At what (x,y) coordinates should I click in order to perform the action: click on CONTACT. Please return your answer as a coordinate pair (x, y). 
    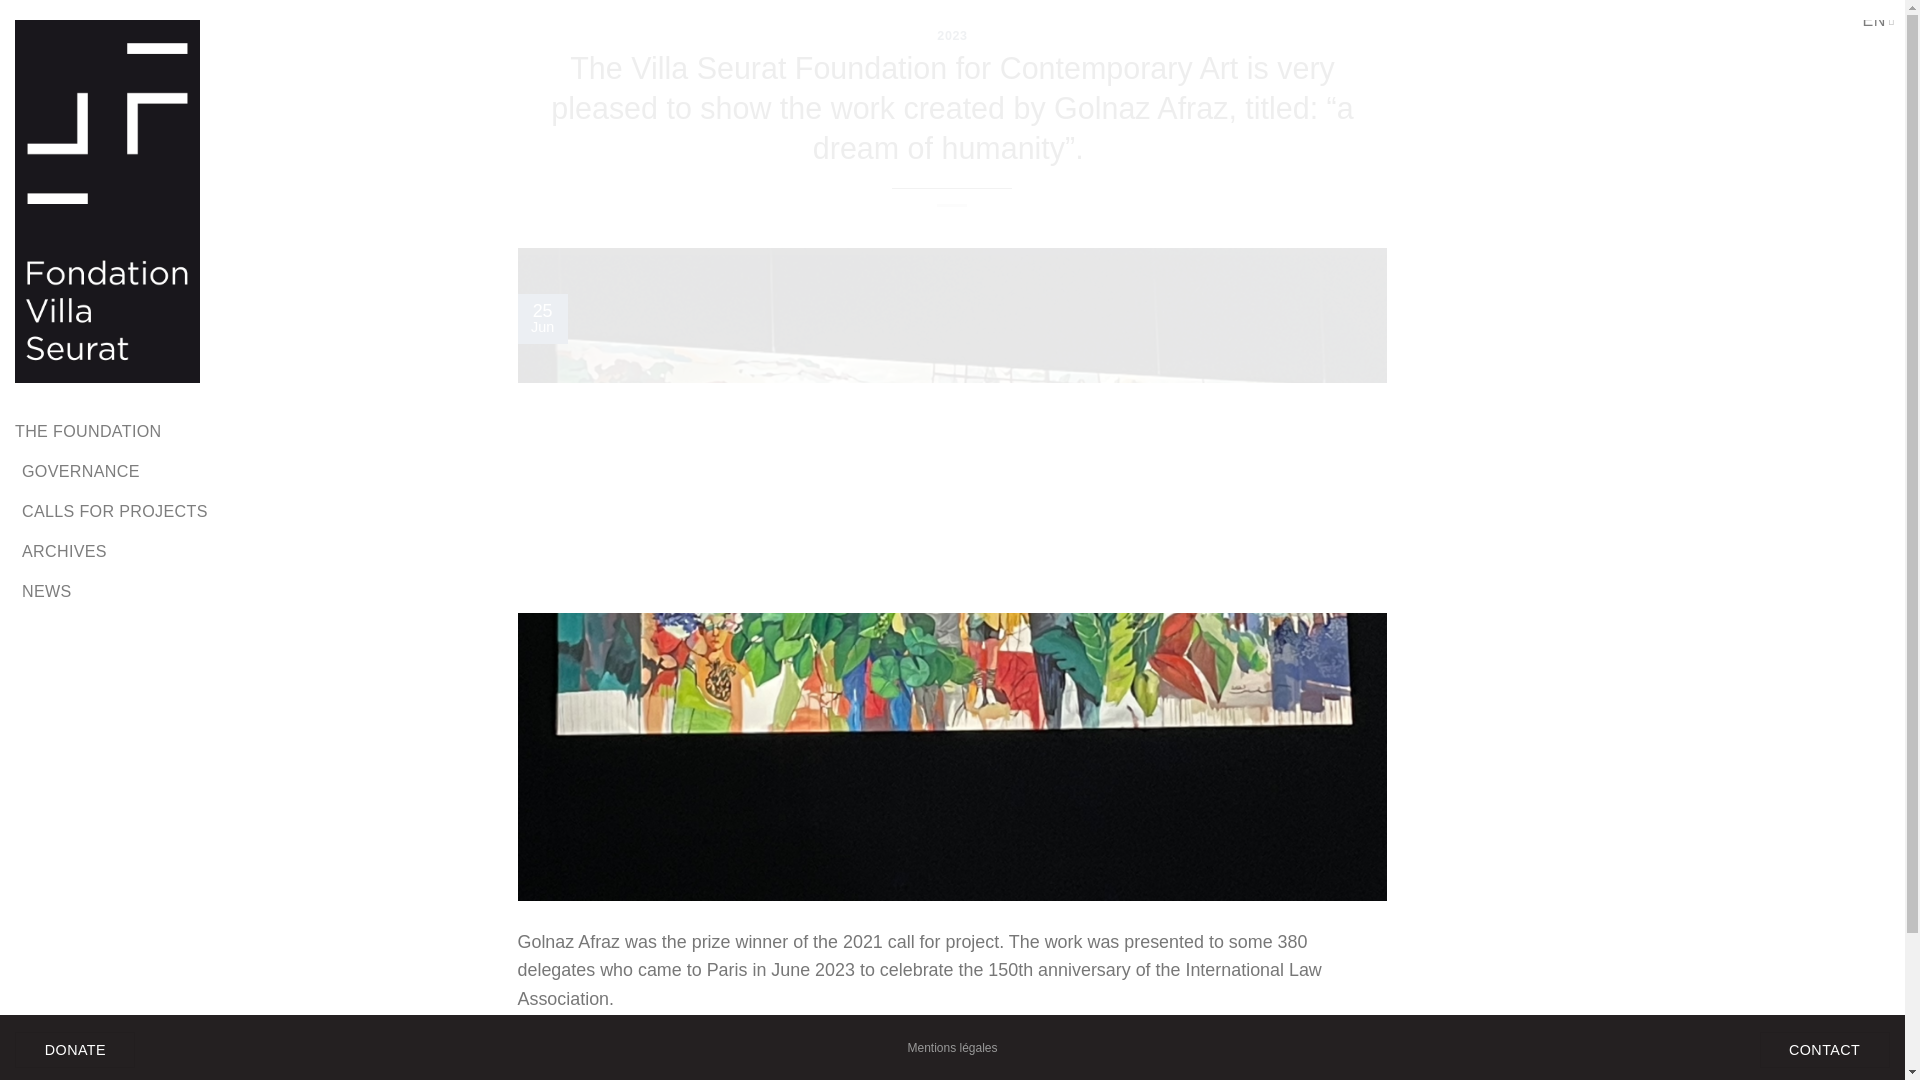
    Looking at the image, I should click on (1824, 1050).